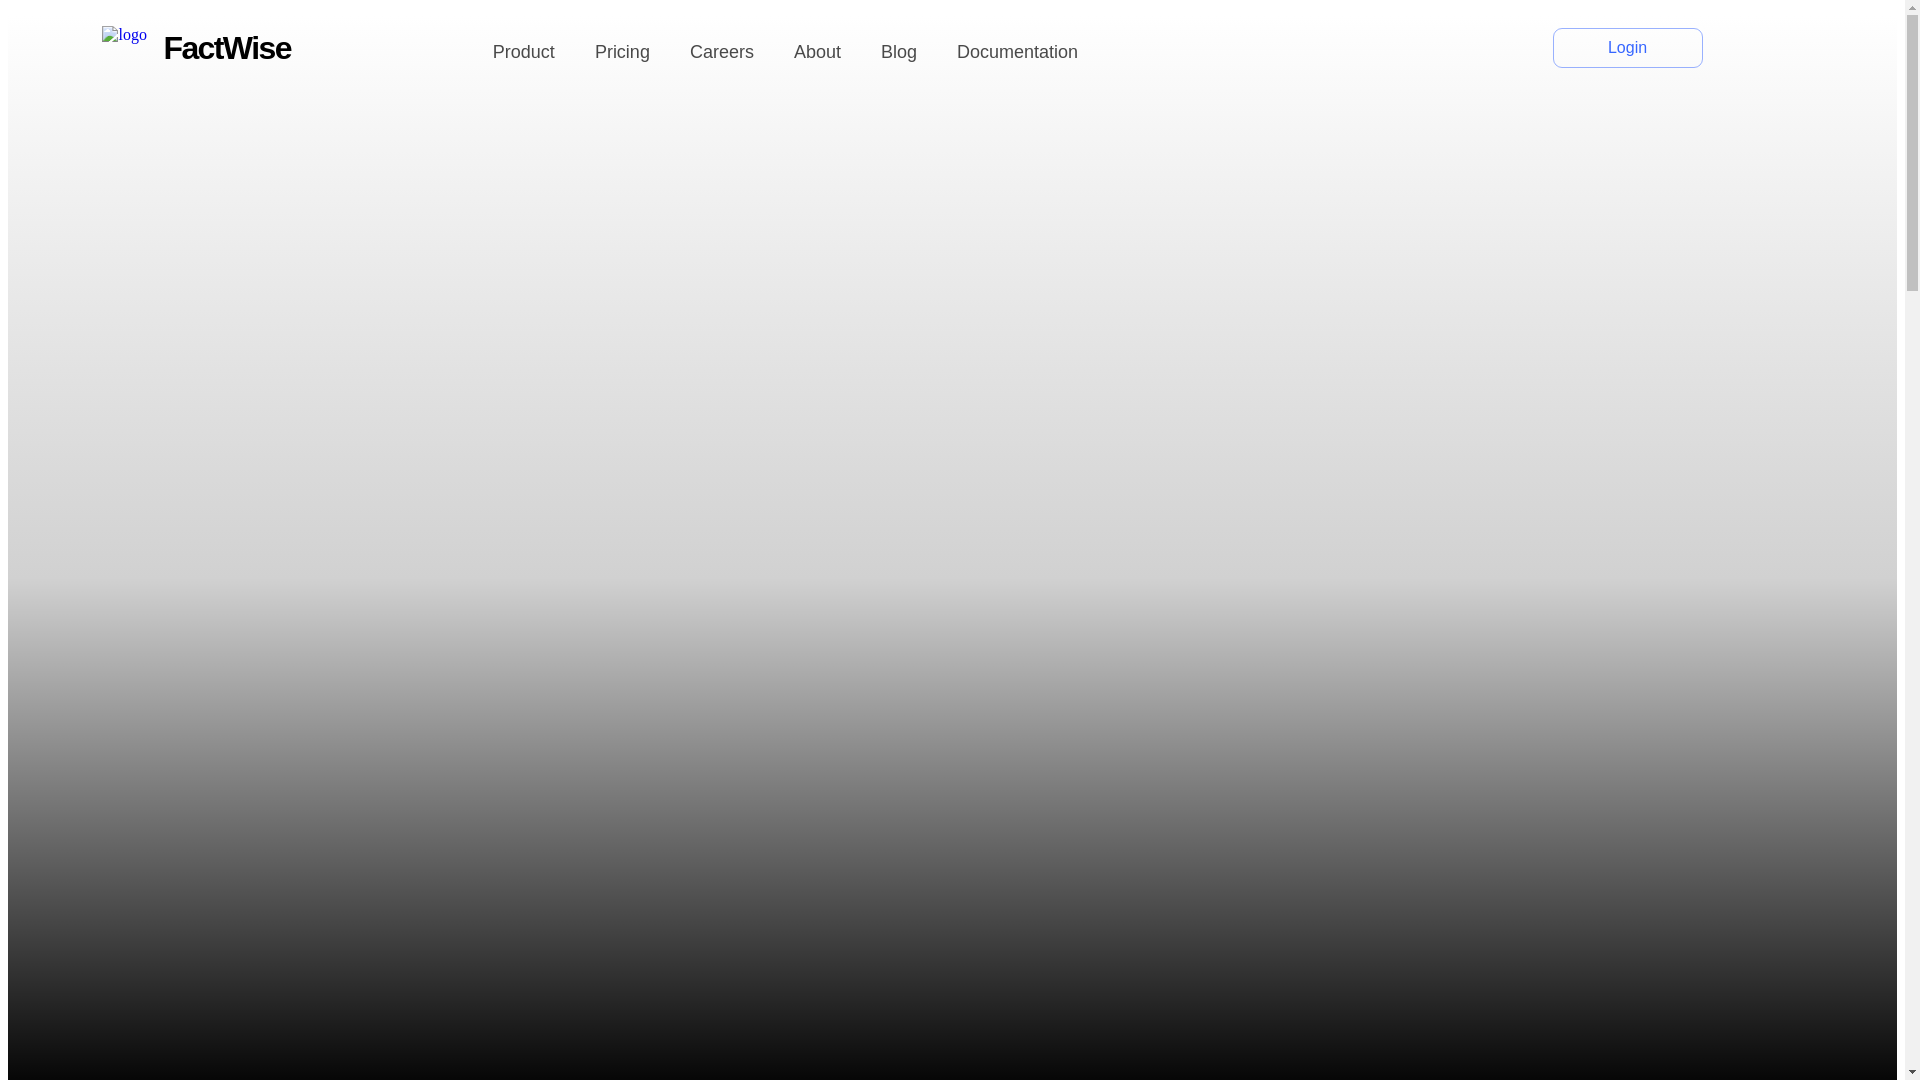  What do you see at coordinates (622, 52) in the screenshot?
I see `Pricing` at bounding box center [622, 52].